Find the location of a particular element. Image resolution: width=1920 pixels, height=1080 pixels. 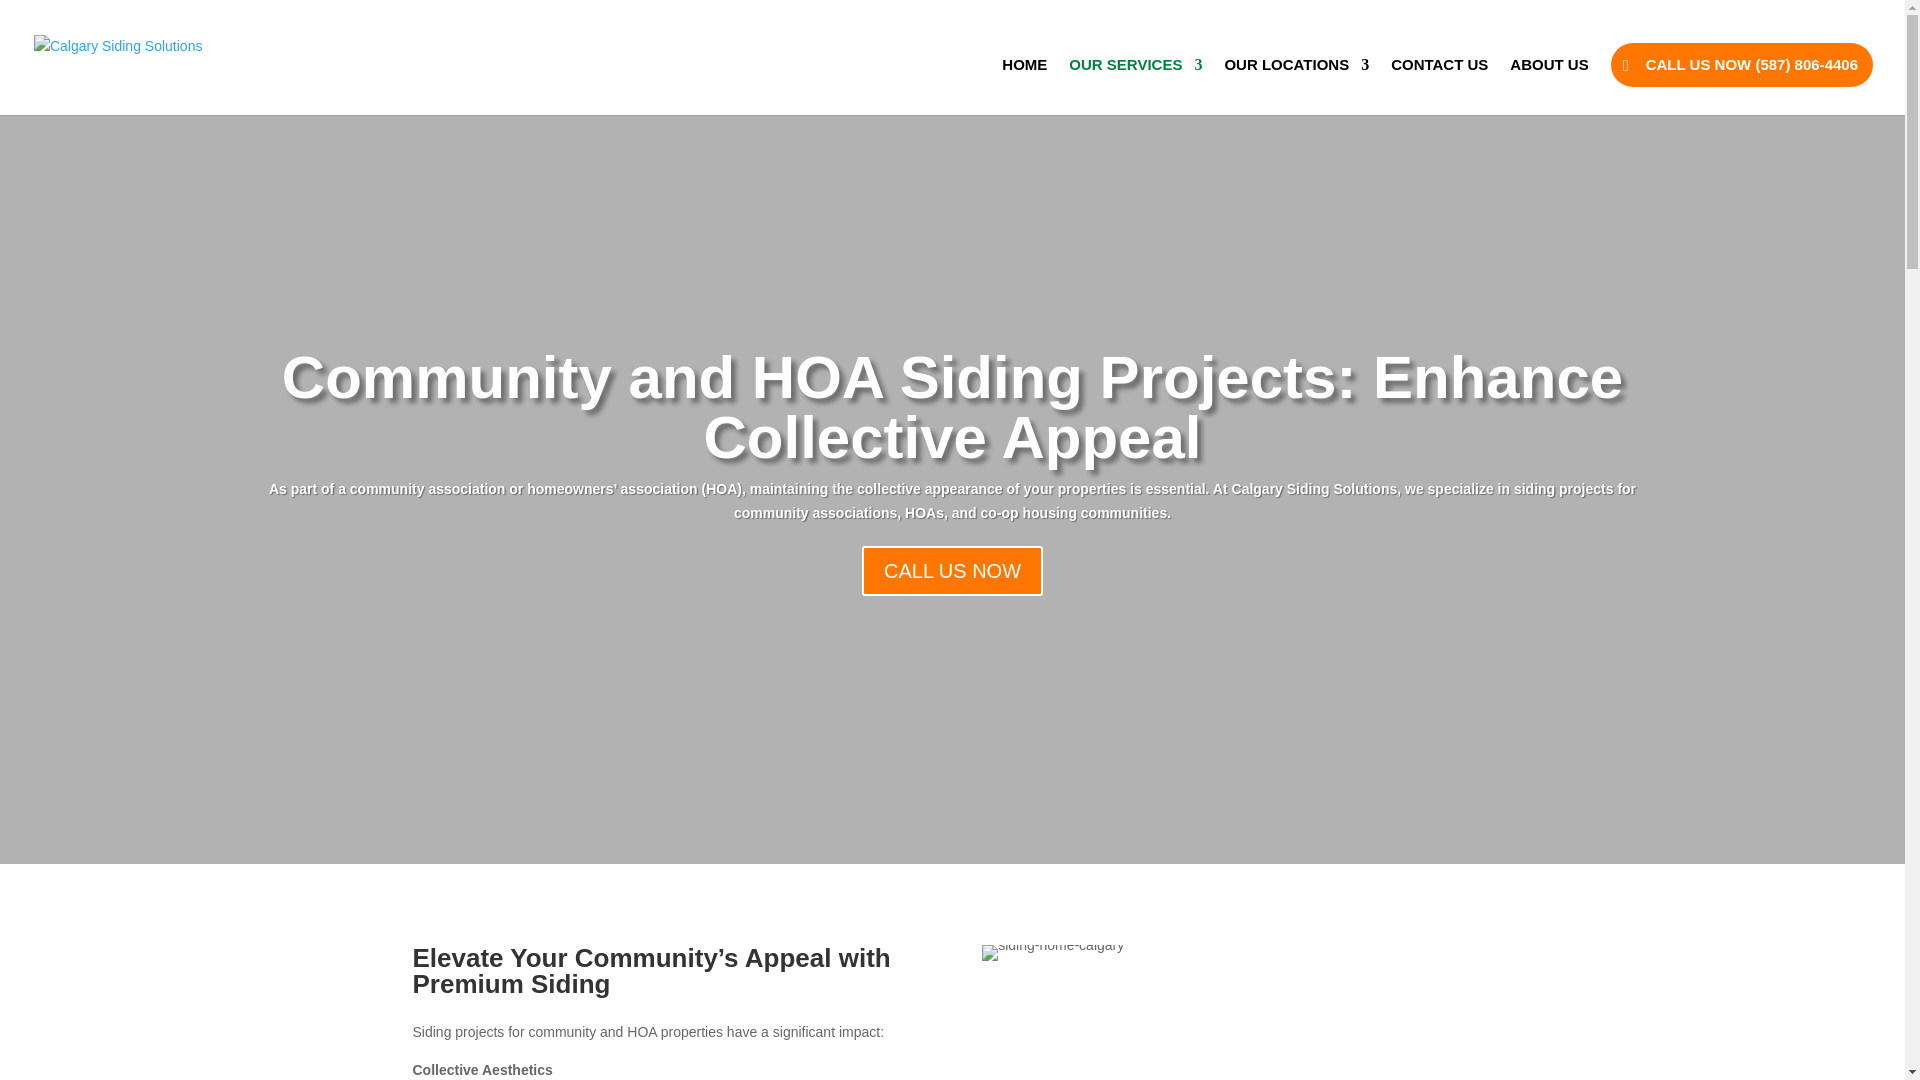

CALL US NOW is located at coordinates (952, 603).